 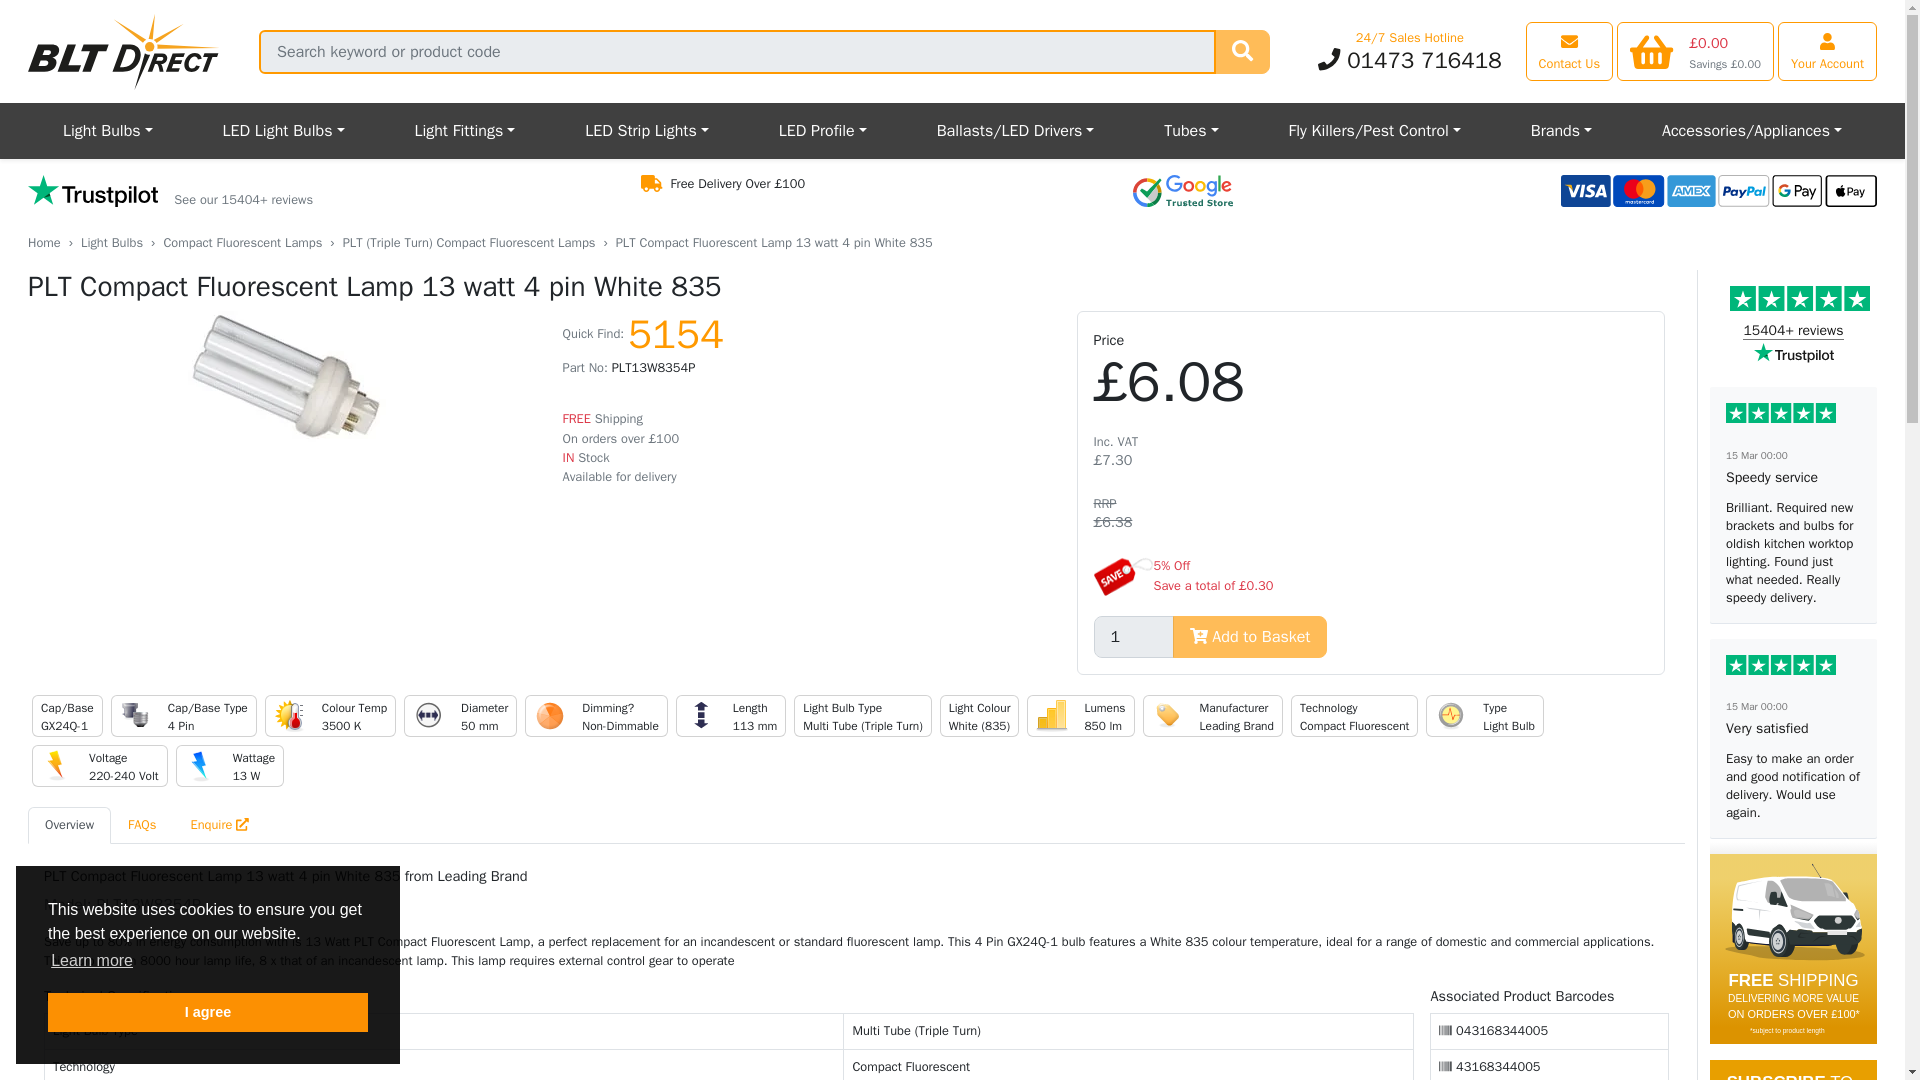 What do you see at coordinates (1250, 636) in the screenshot?
I see `Add to Basket` at bounding box center [1250, 636].